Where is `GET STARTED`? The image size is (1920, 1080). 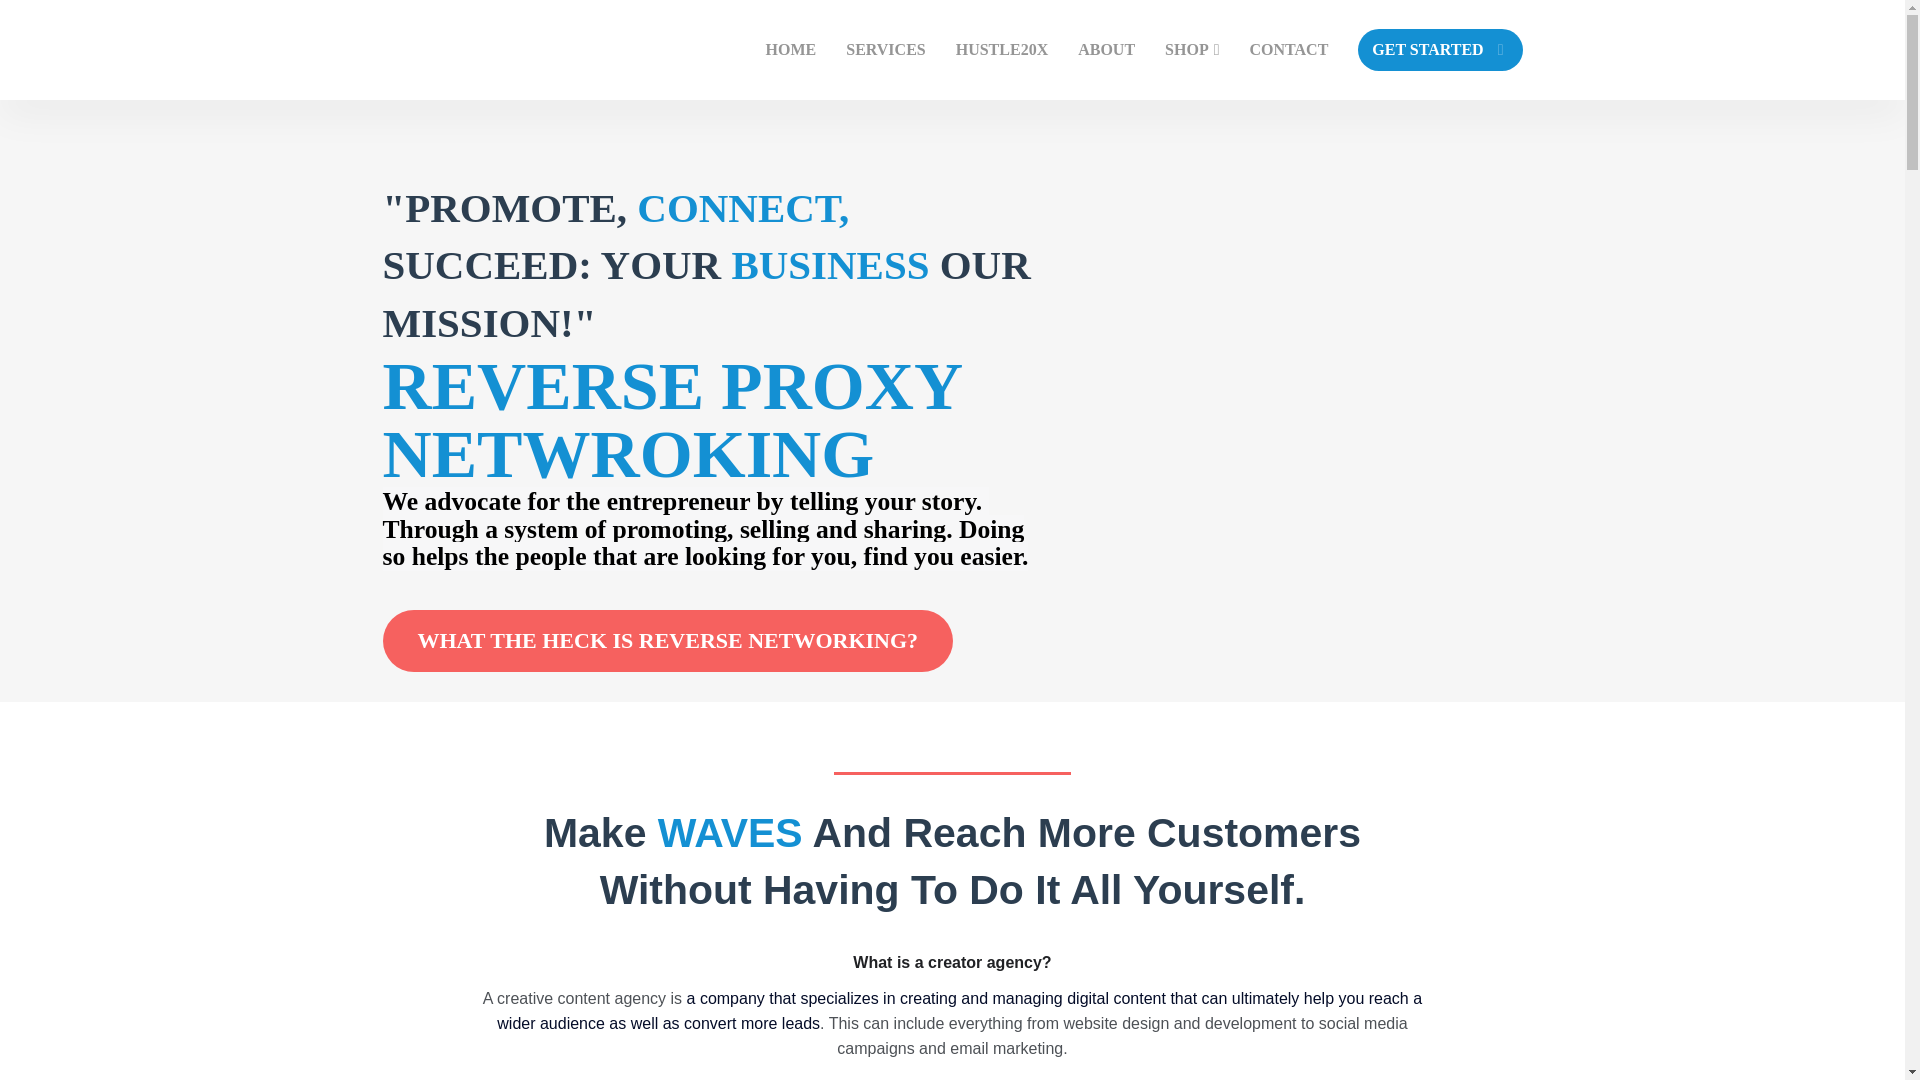 GET STARTED is located at coordinates (1440, 50).